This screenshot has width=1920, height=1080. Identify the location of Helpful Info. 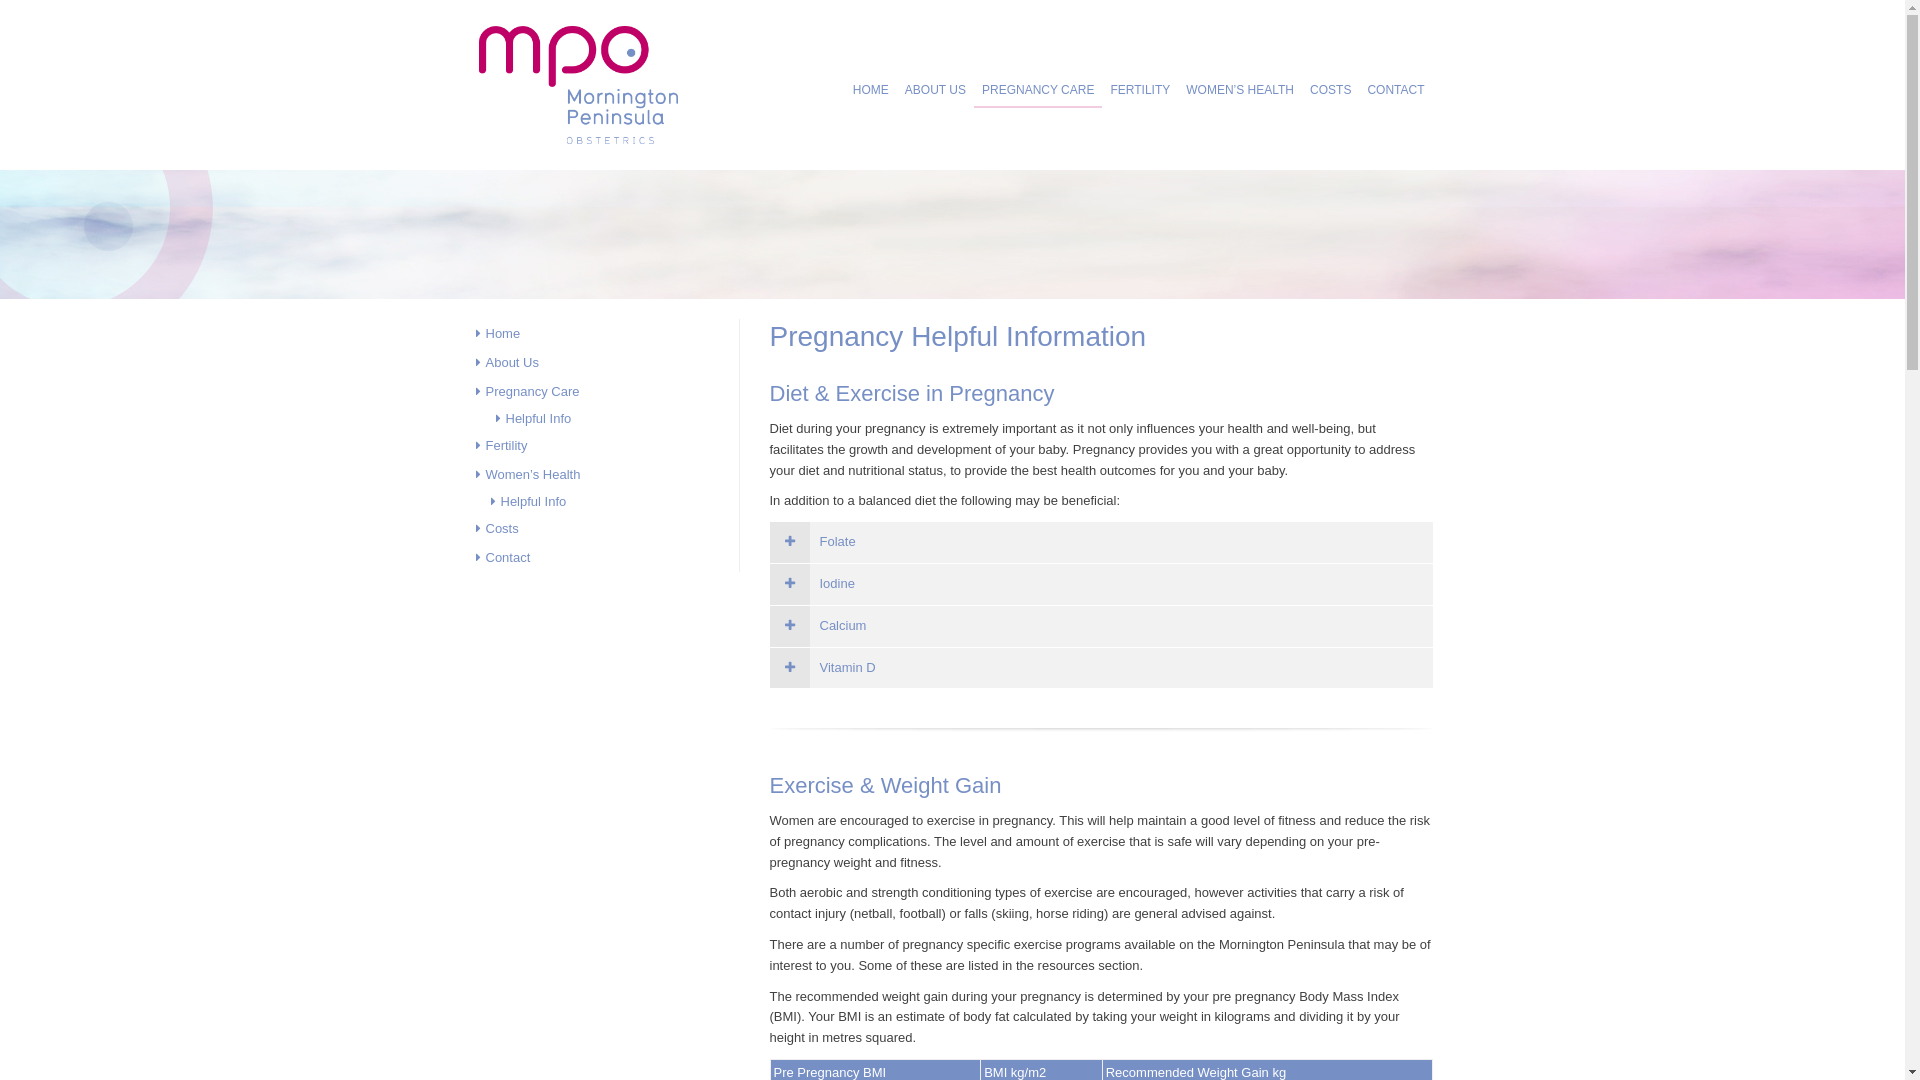
(614, 418).